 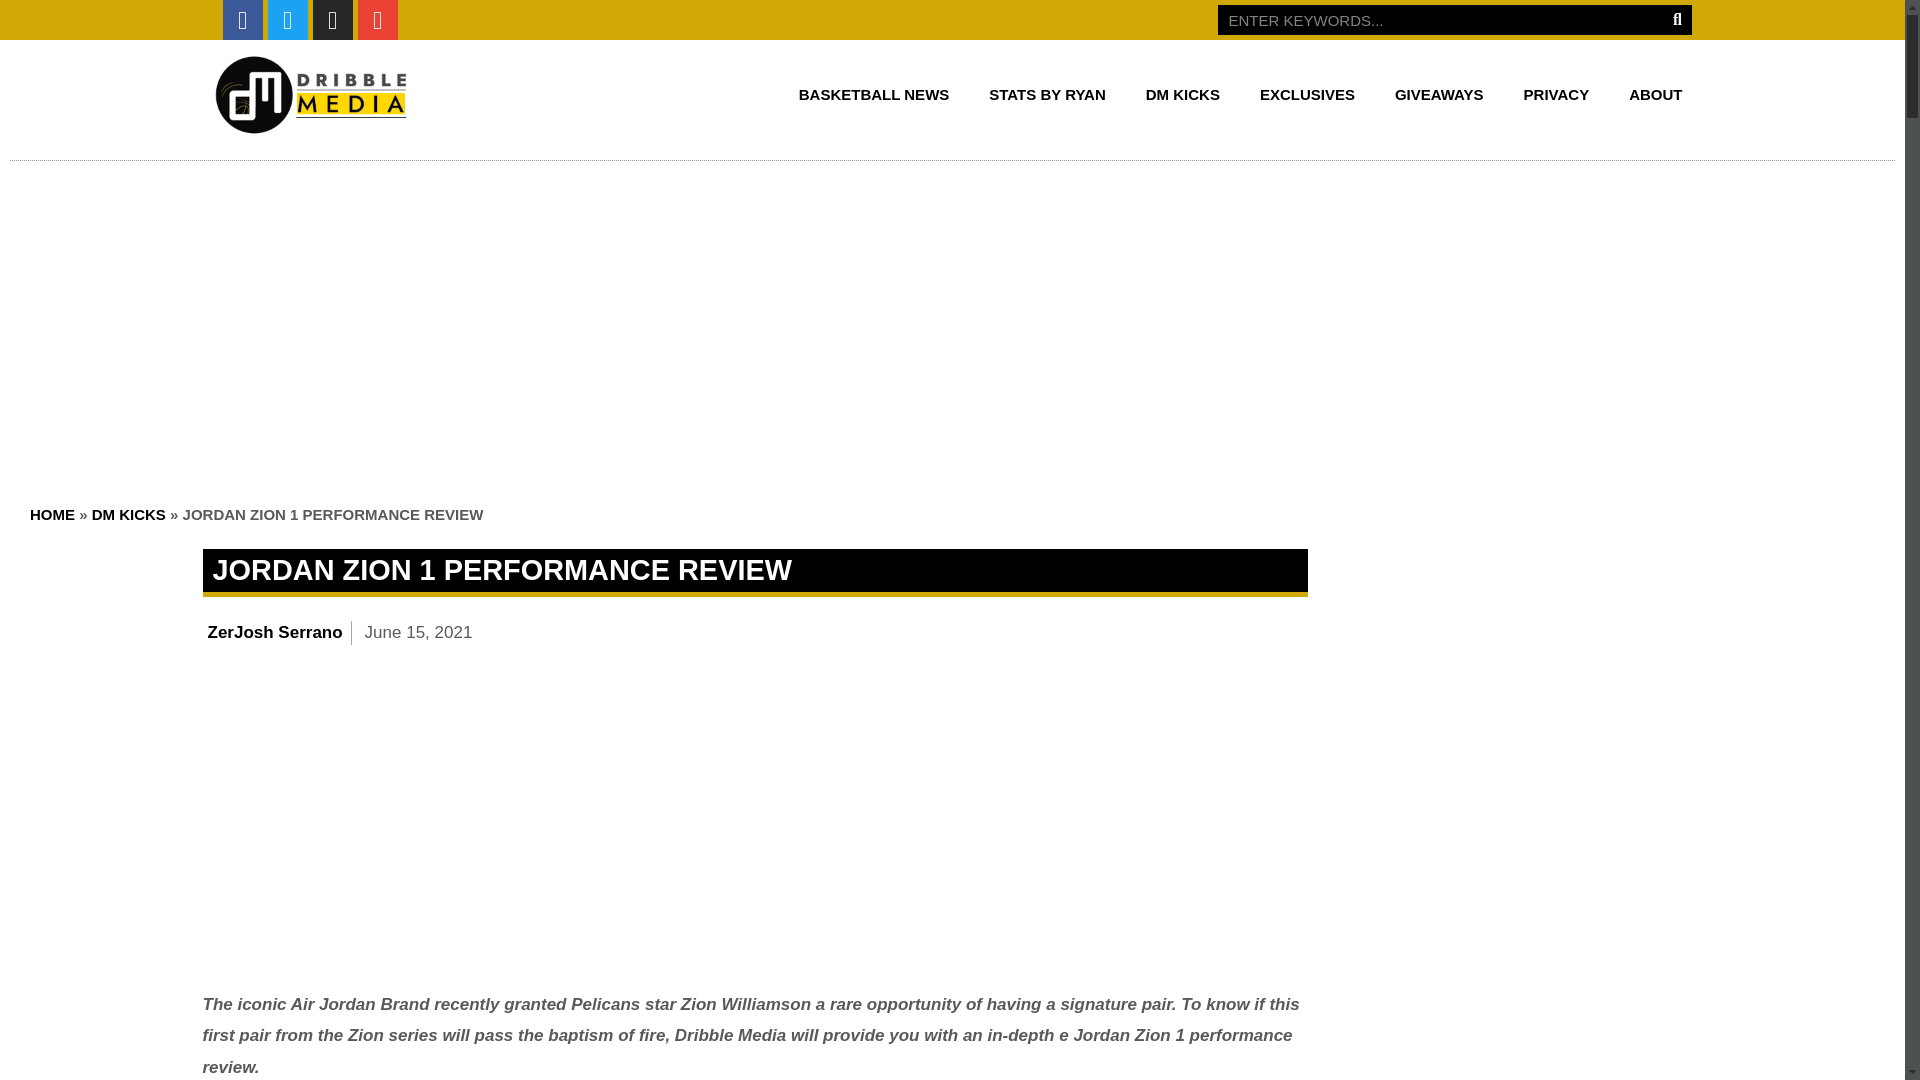 What do you see at coordinates (1438, 94) in the screenshot?
I see `GIVEAWAYS` at bounding box center [1438, 94].